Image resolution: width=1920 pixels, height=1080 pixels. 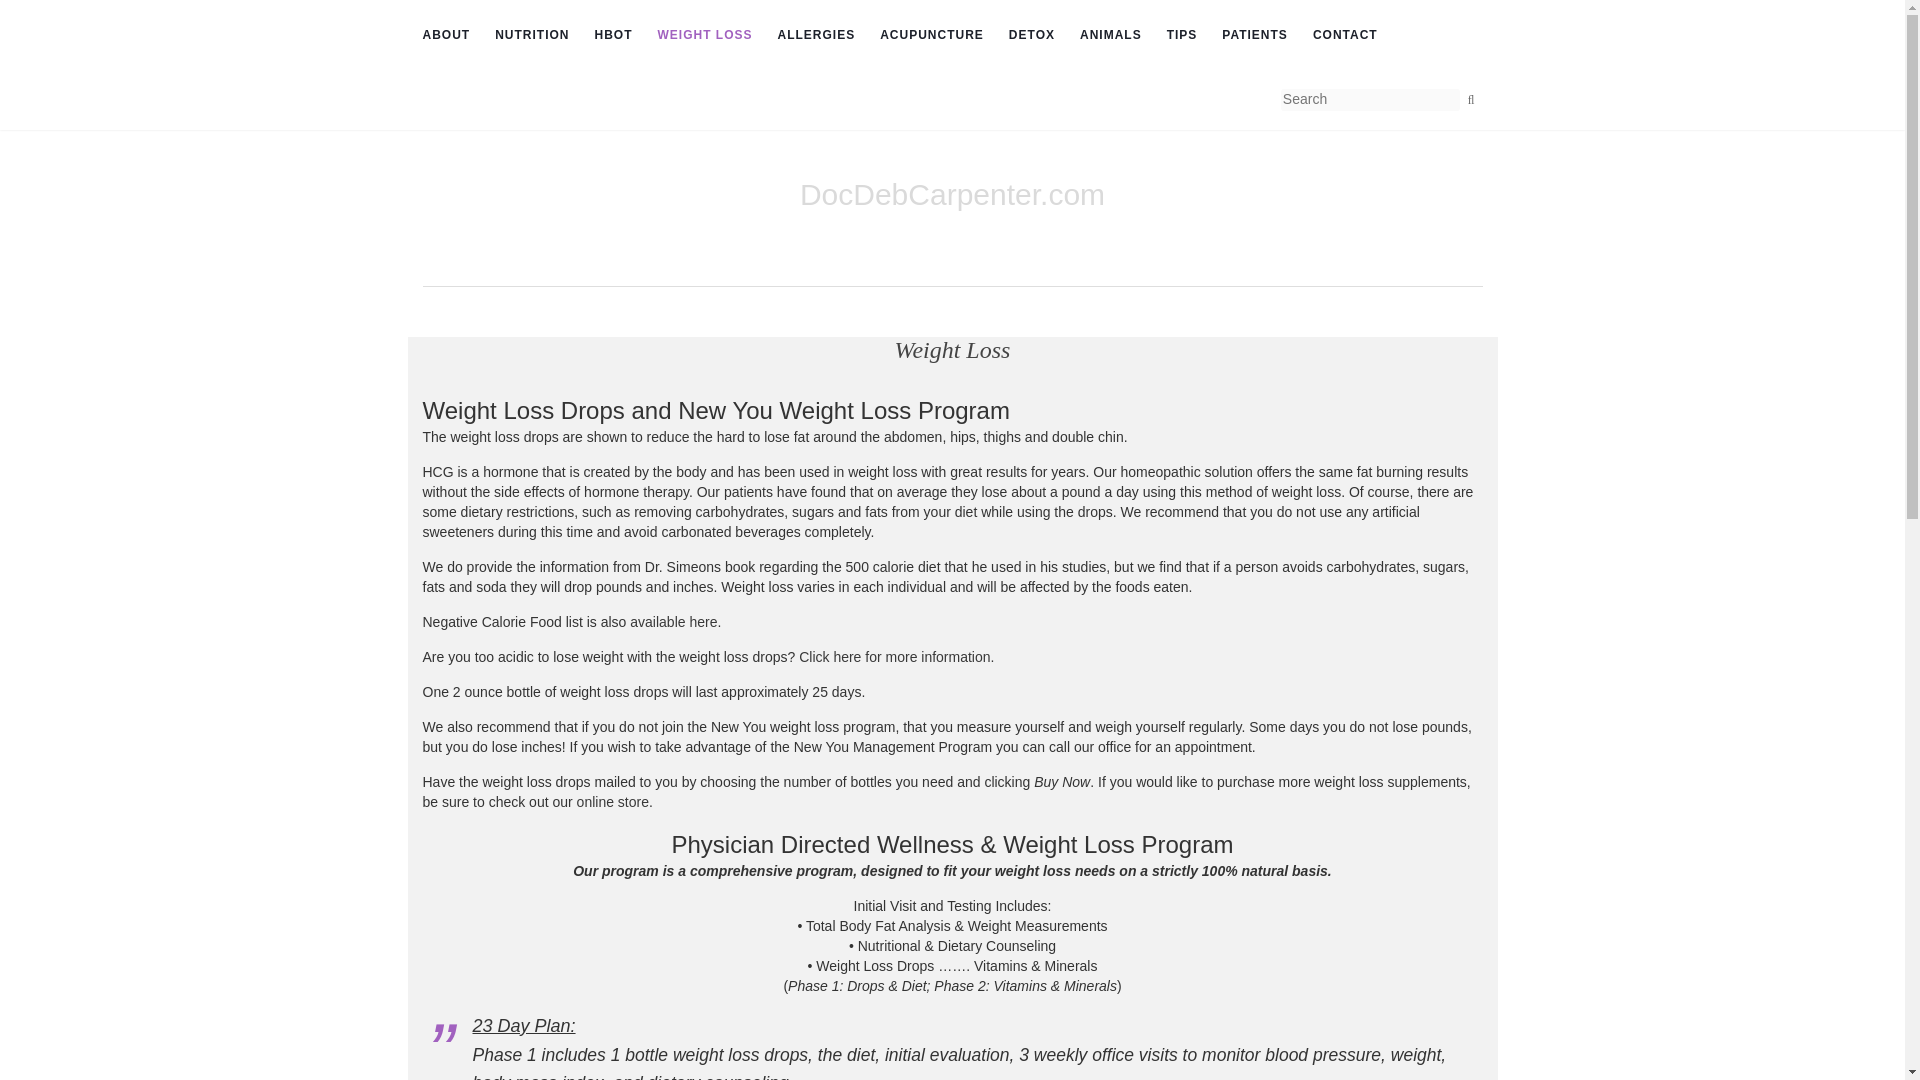 I want to click on Allergies, so click(x=816, y=36).